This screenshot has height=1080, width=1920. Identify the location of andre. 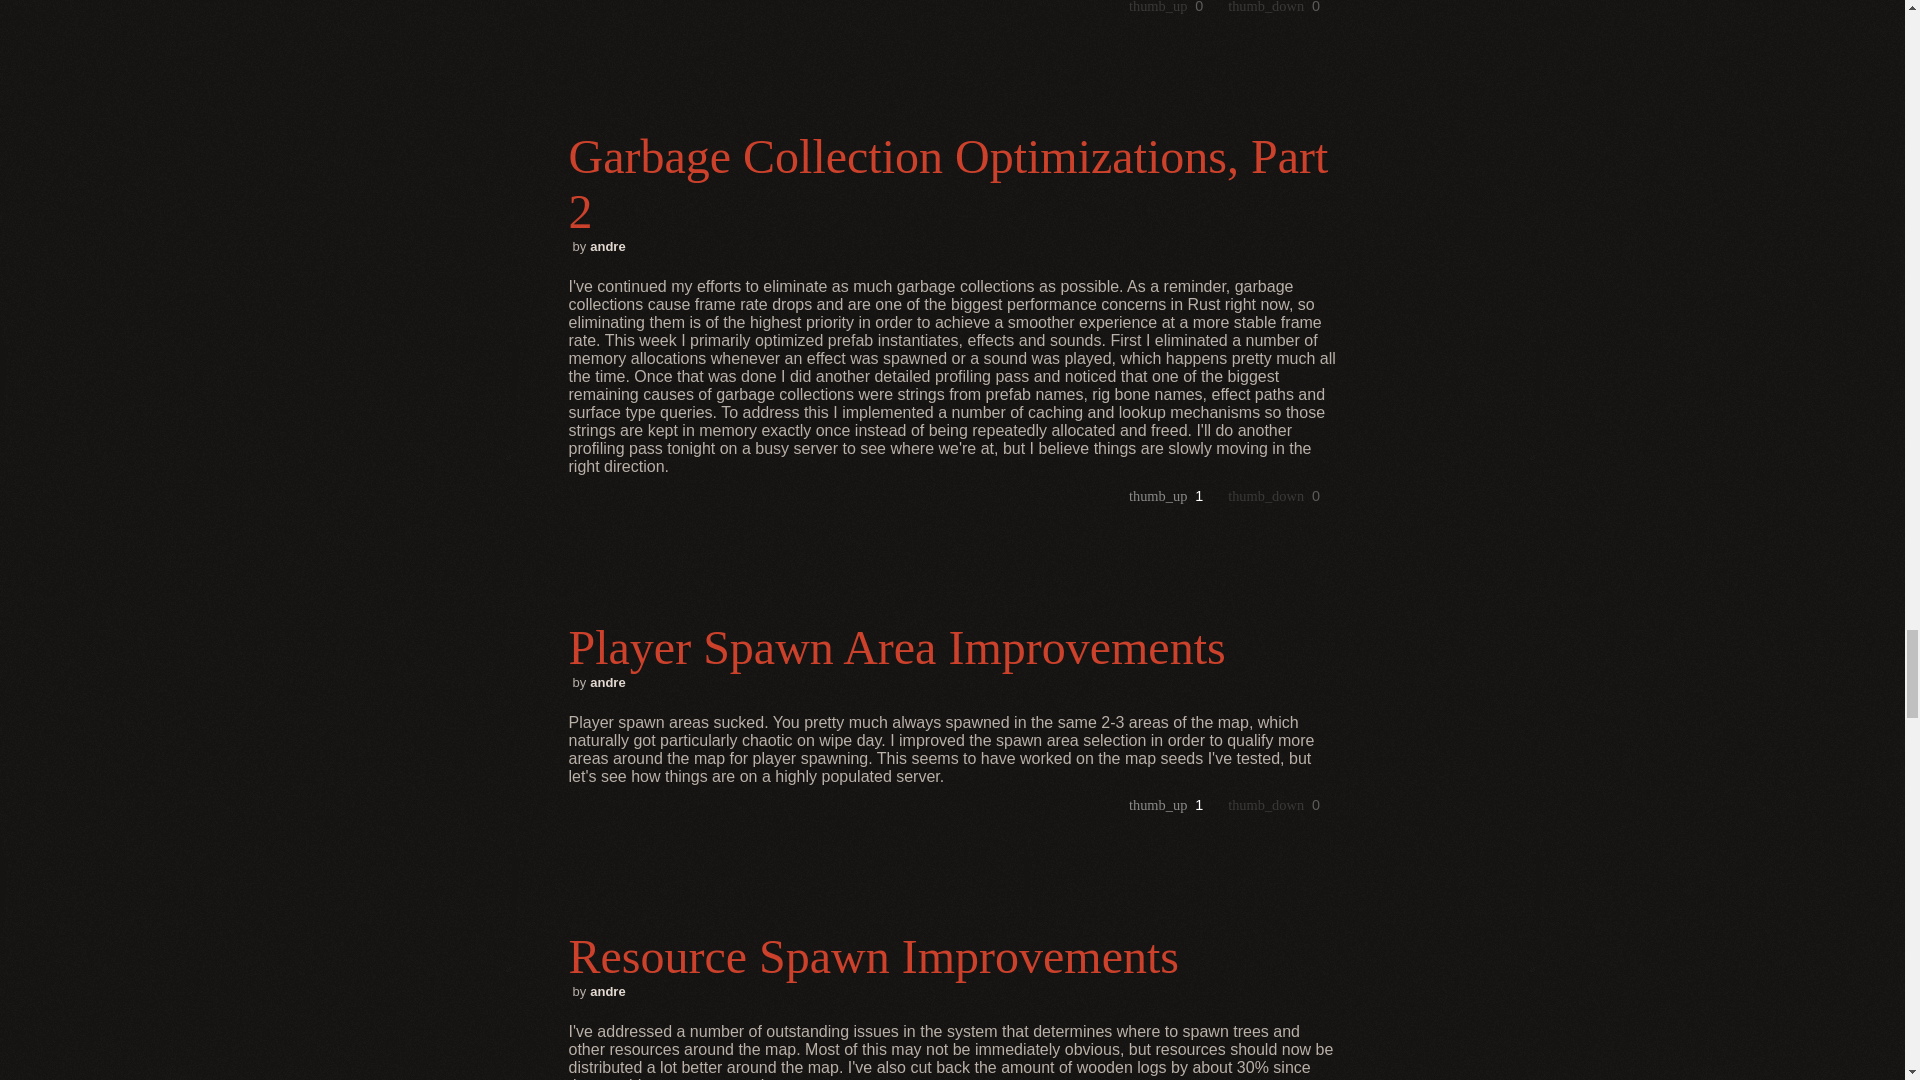
(607, 991).